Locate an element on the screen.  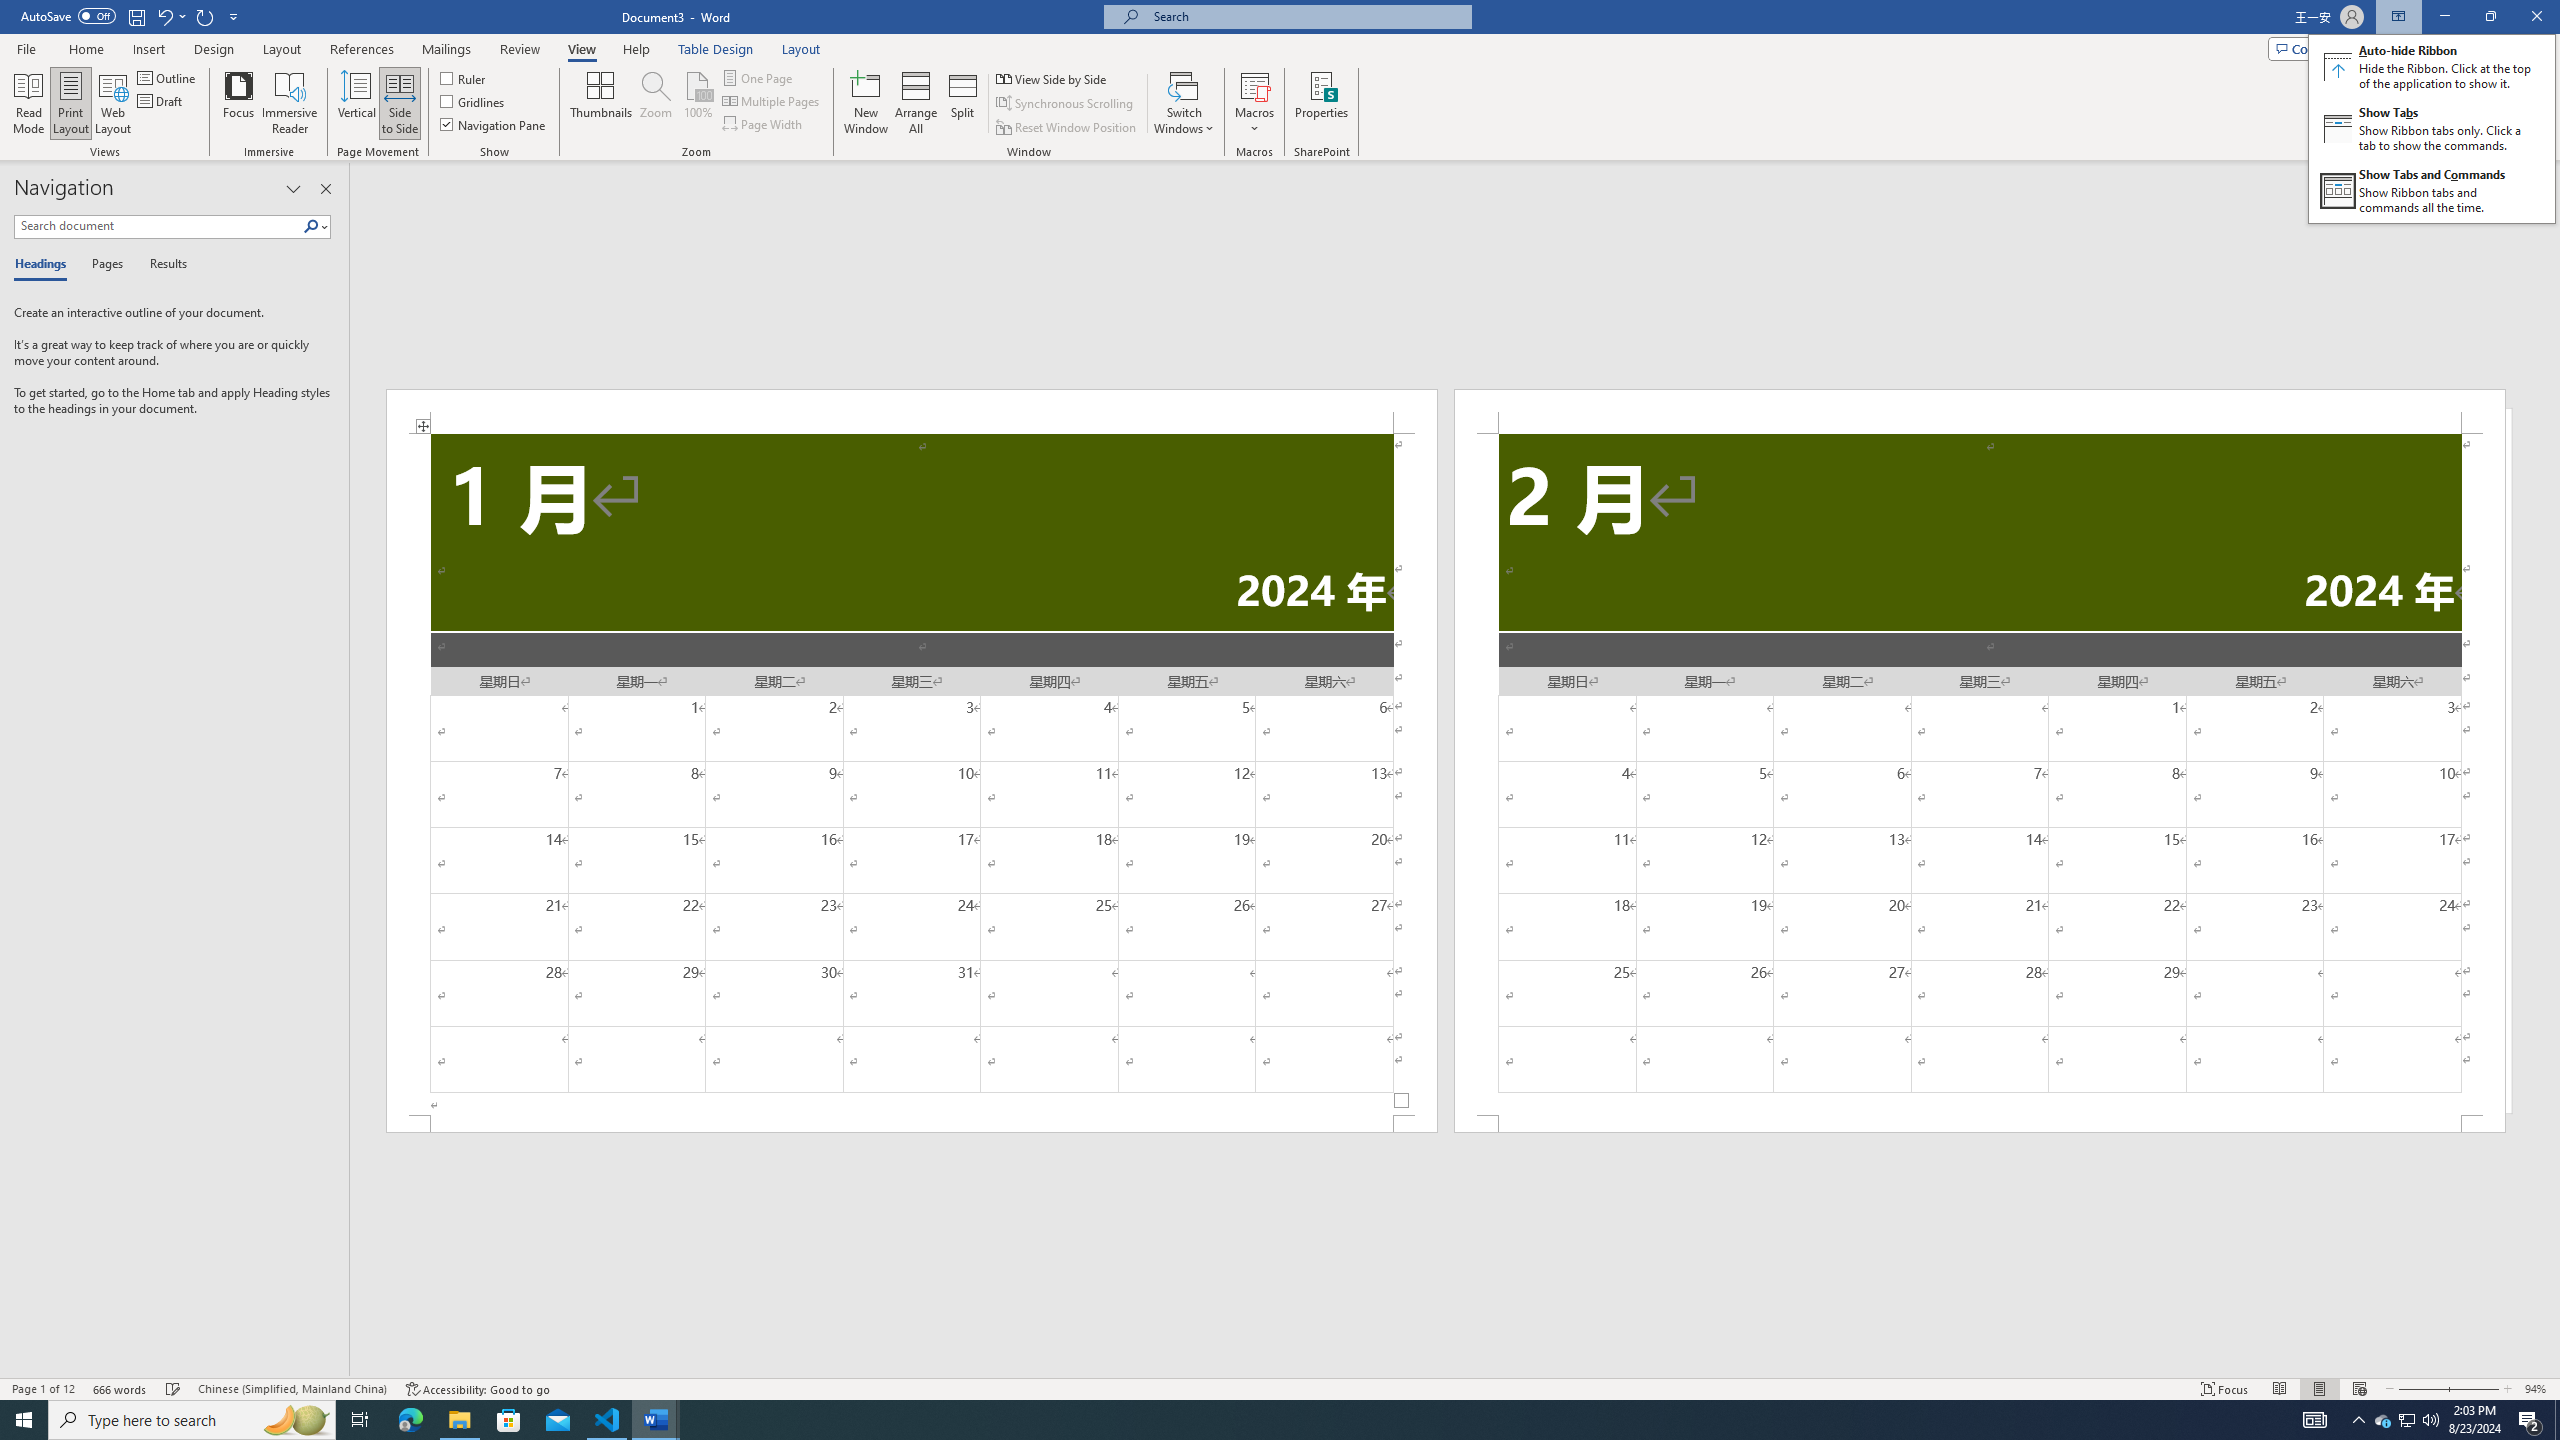
Macros is located at coordinates (1255, 103).